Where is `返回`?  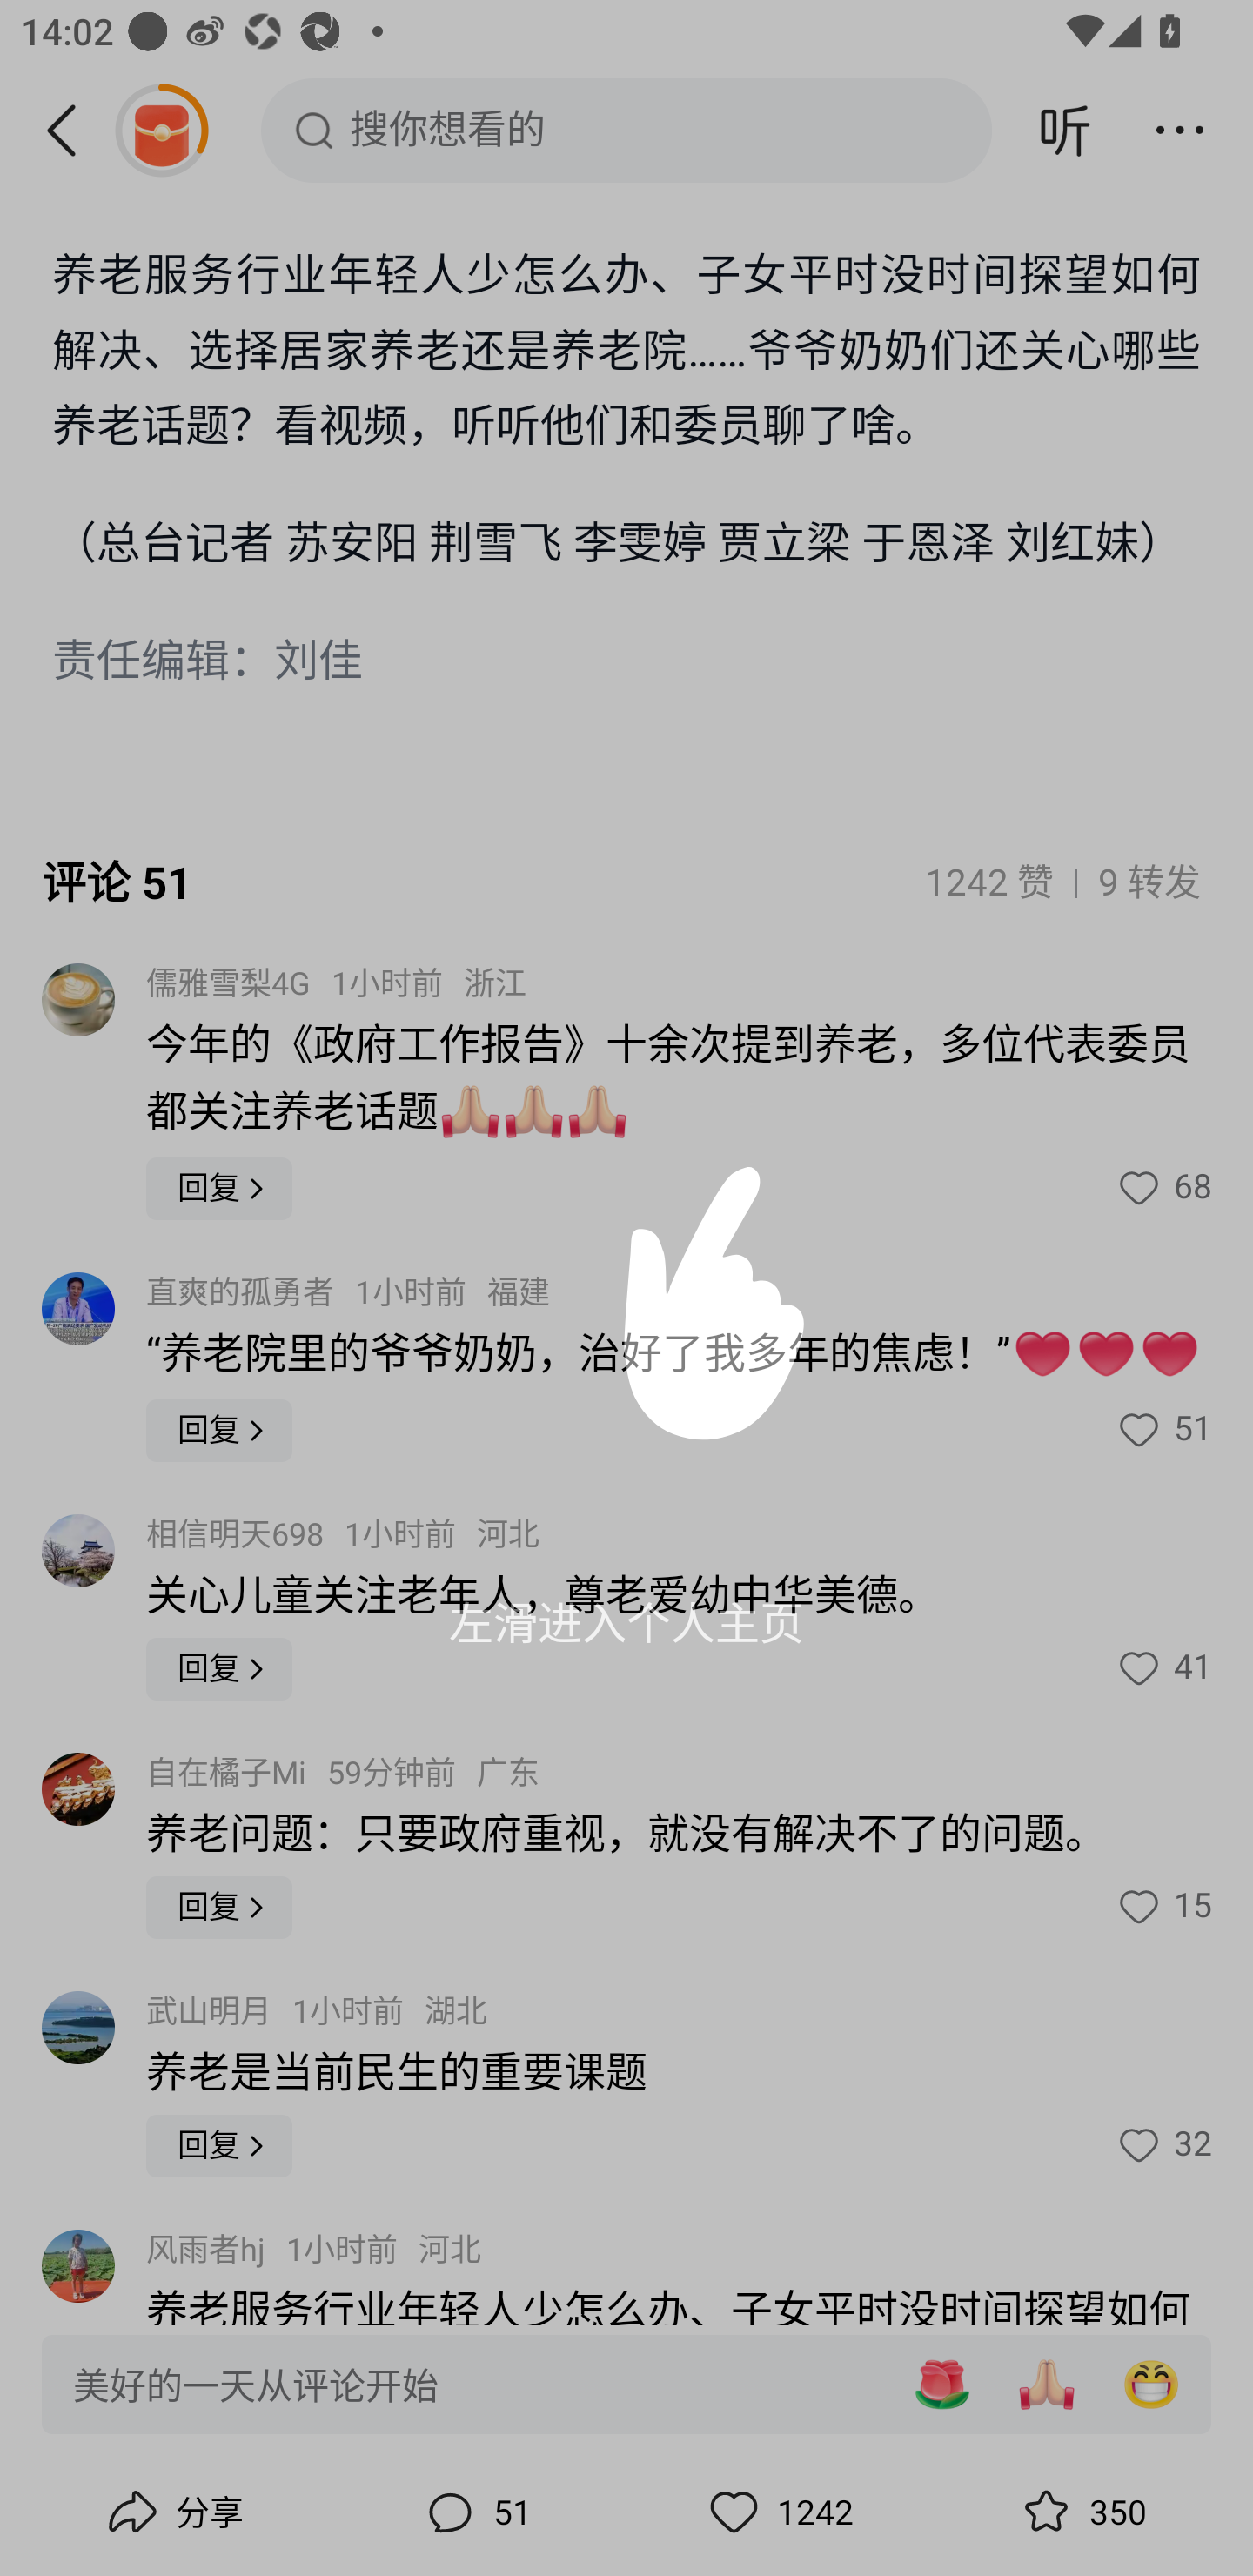 返回 is located at coordinates (72, 130).